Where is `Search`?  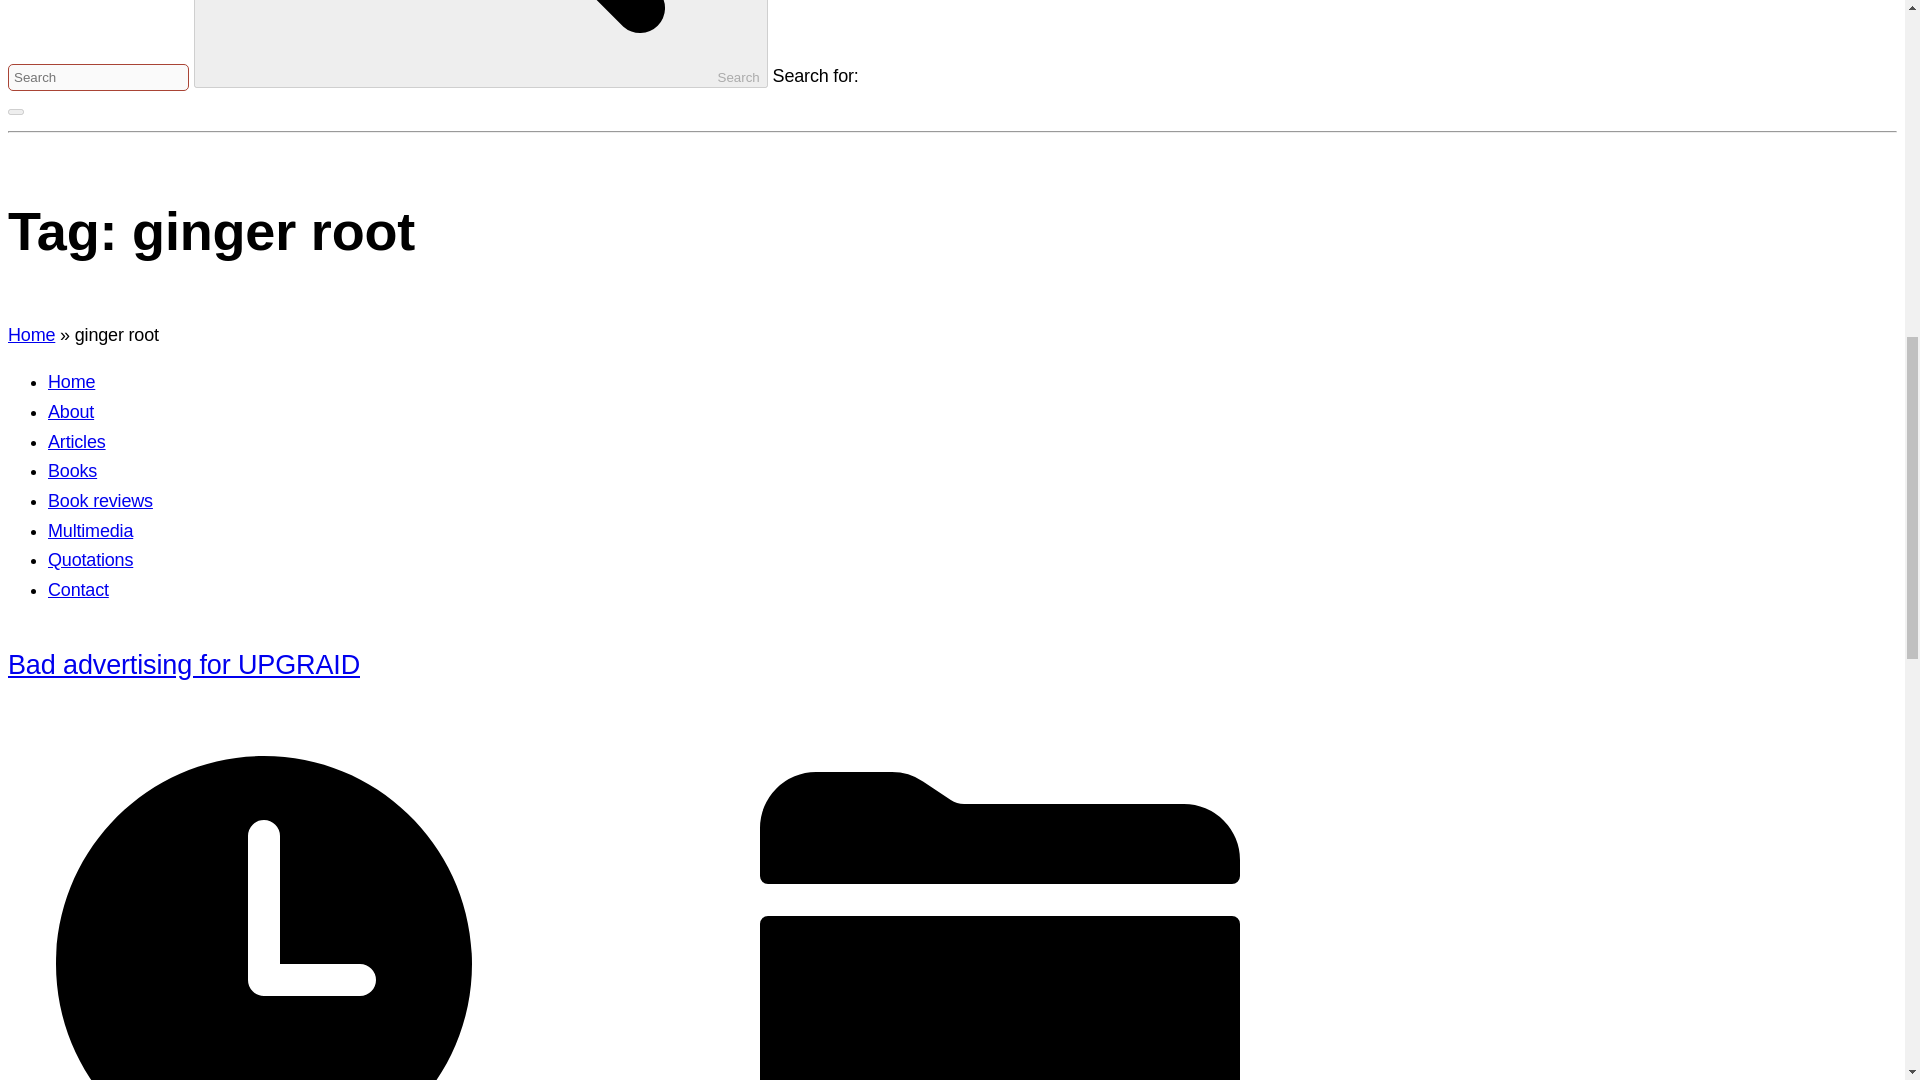
Search is located at coordinates (480, 44).